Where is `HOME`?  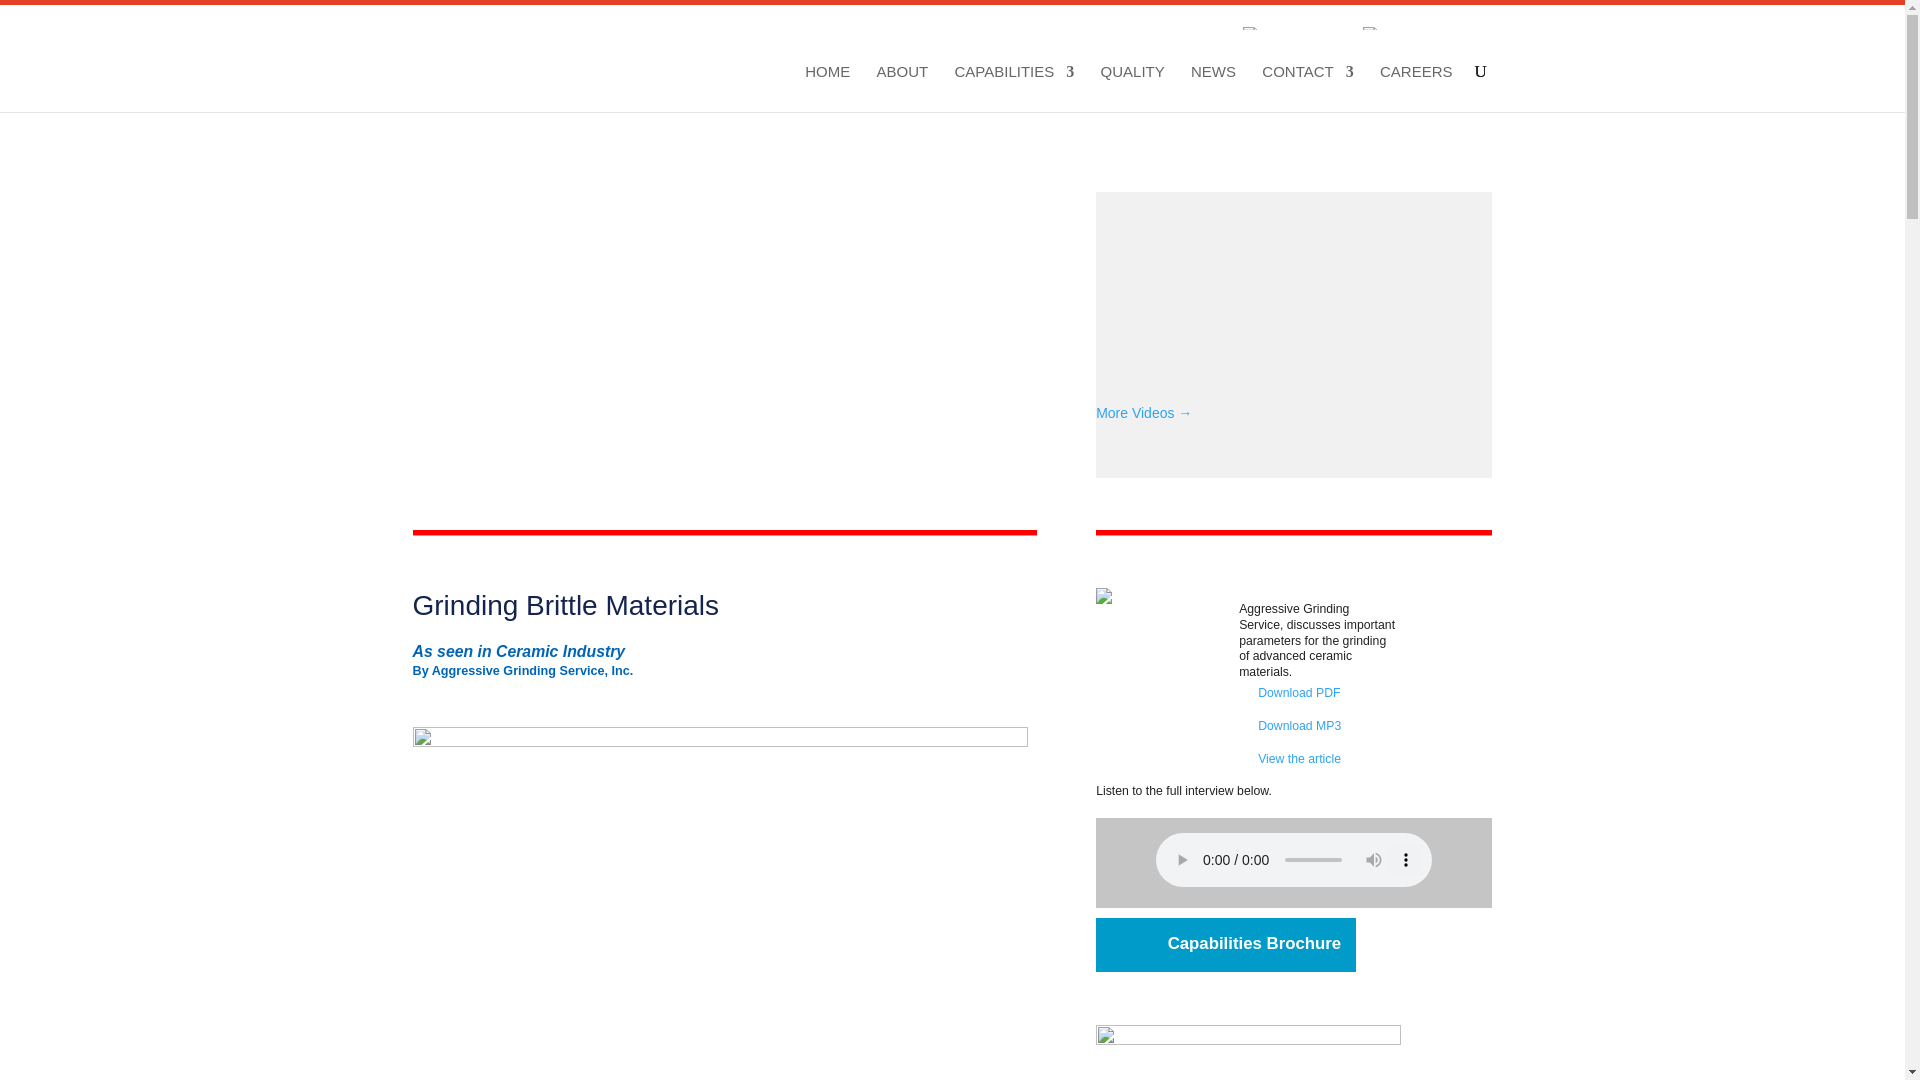
HOME is located at coordinates (827, 88).